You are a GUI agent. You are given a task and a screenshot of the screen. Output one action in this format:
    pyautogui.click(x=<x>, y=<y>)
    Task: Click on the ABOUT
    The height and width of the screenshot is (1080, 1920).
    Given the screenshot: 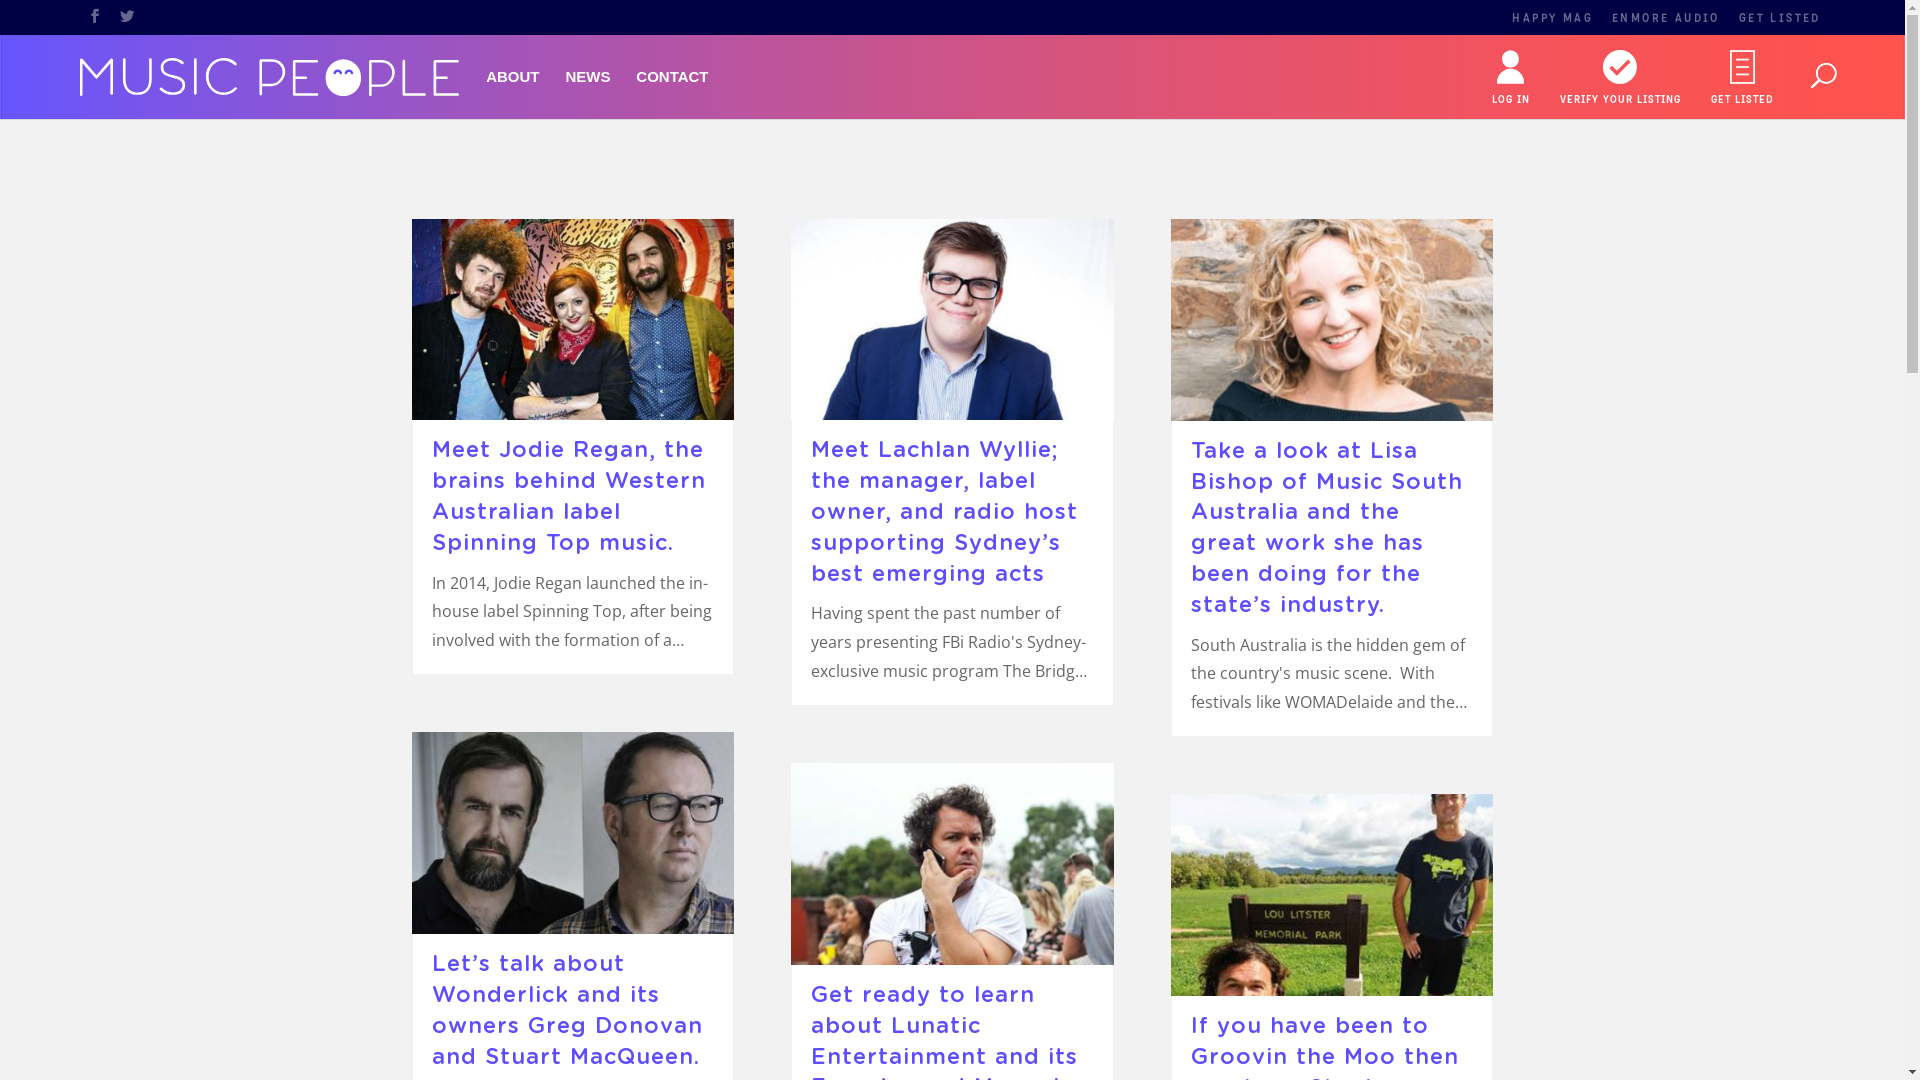 What is the action you would take?
    pyautogui.click(x=512, y=94)
    